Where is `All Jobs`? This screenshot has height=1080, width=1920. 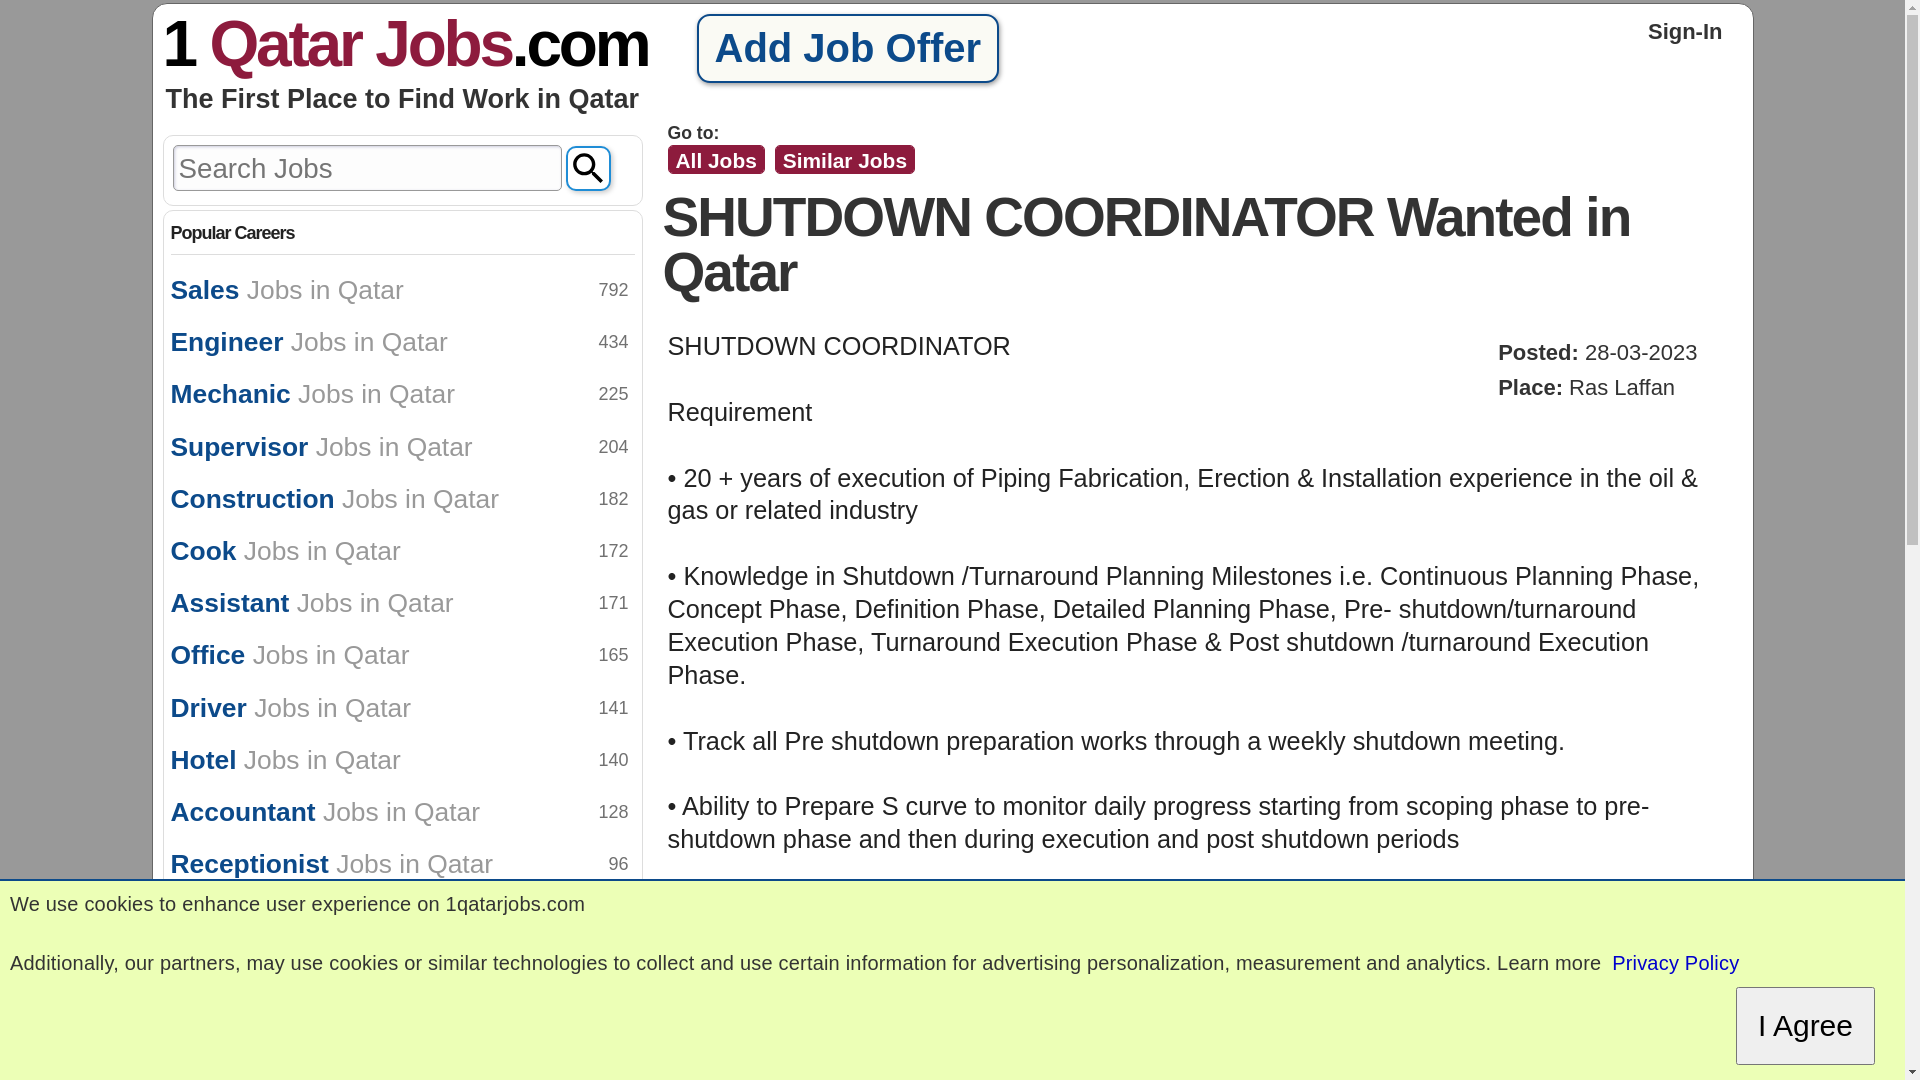 All Jobs is located at coordinates (716, 160).